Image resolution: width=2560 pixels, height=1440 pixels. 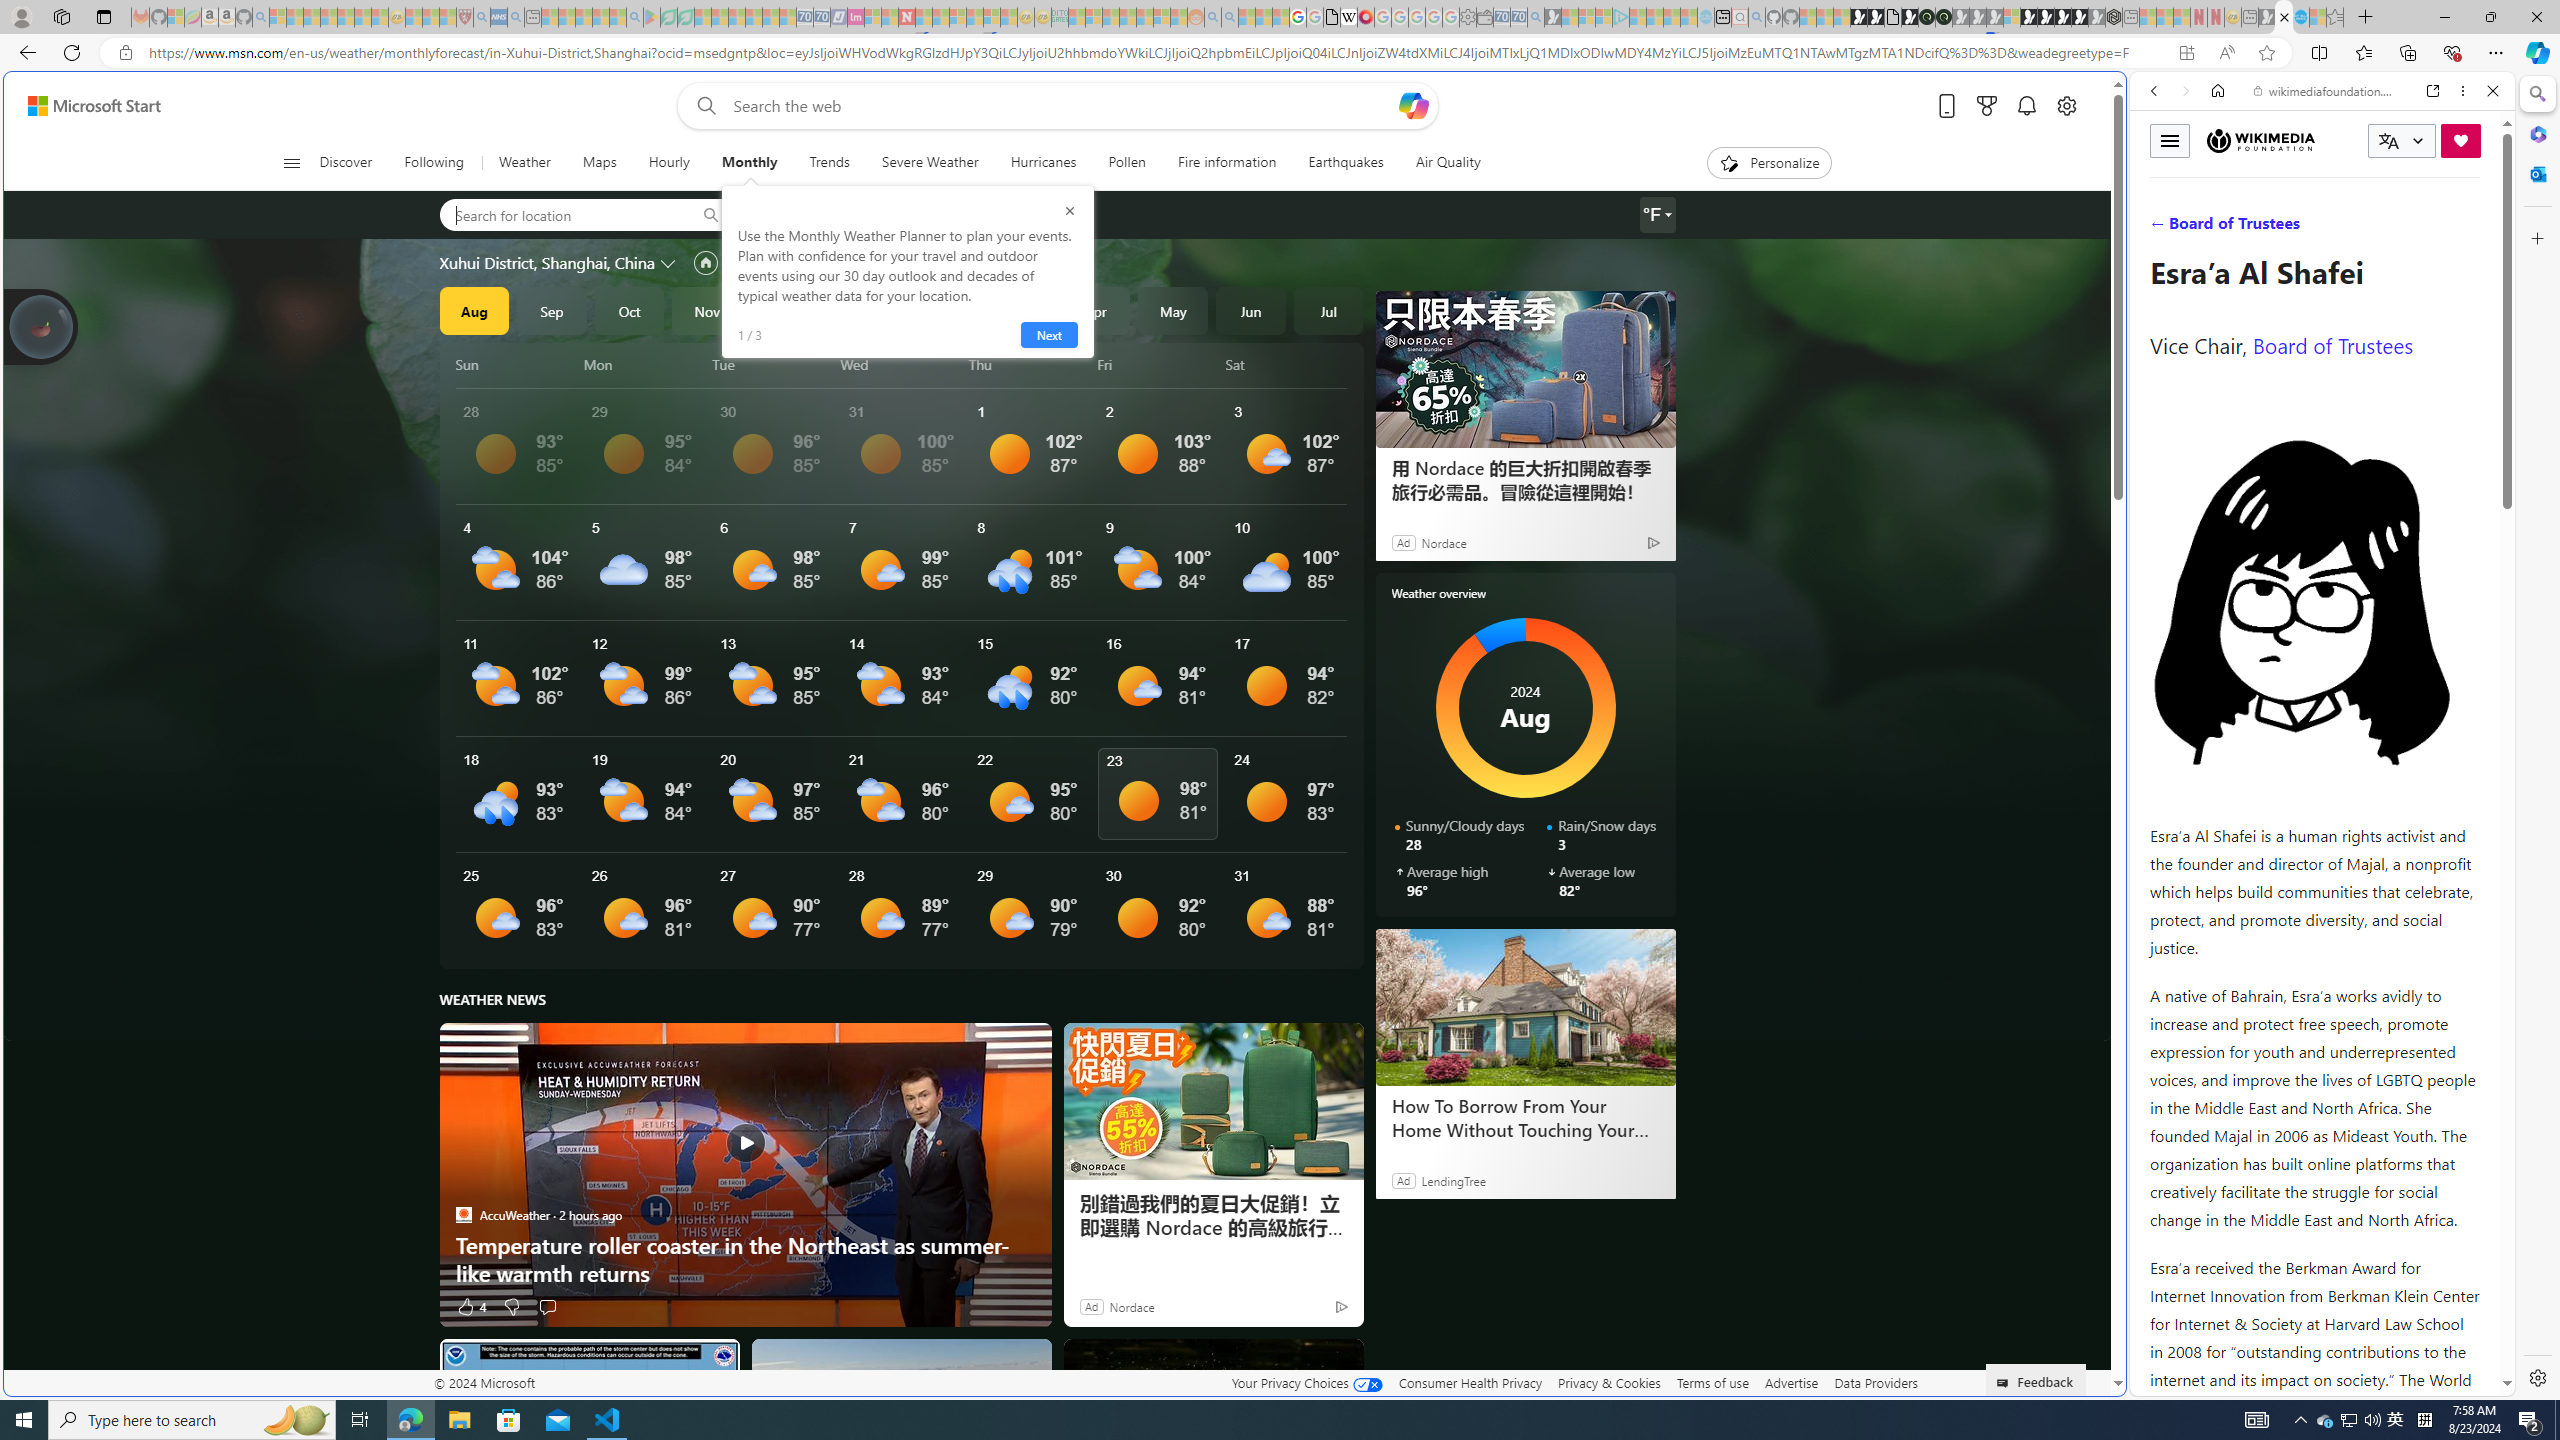 I want to click on LendingTree, so click(x=1452, y=1180).